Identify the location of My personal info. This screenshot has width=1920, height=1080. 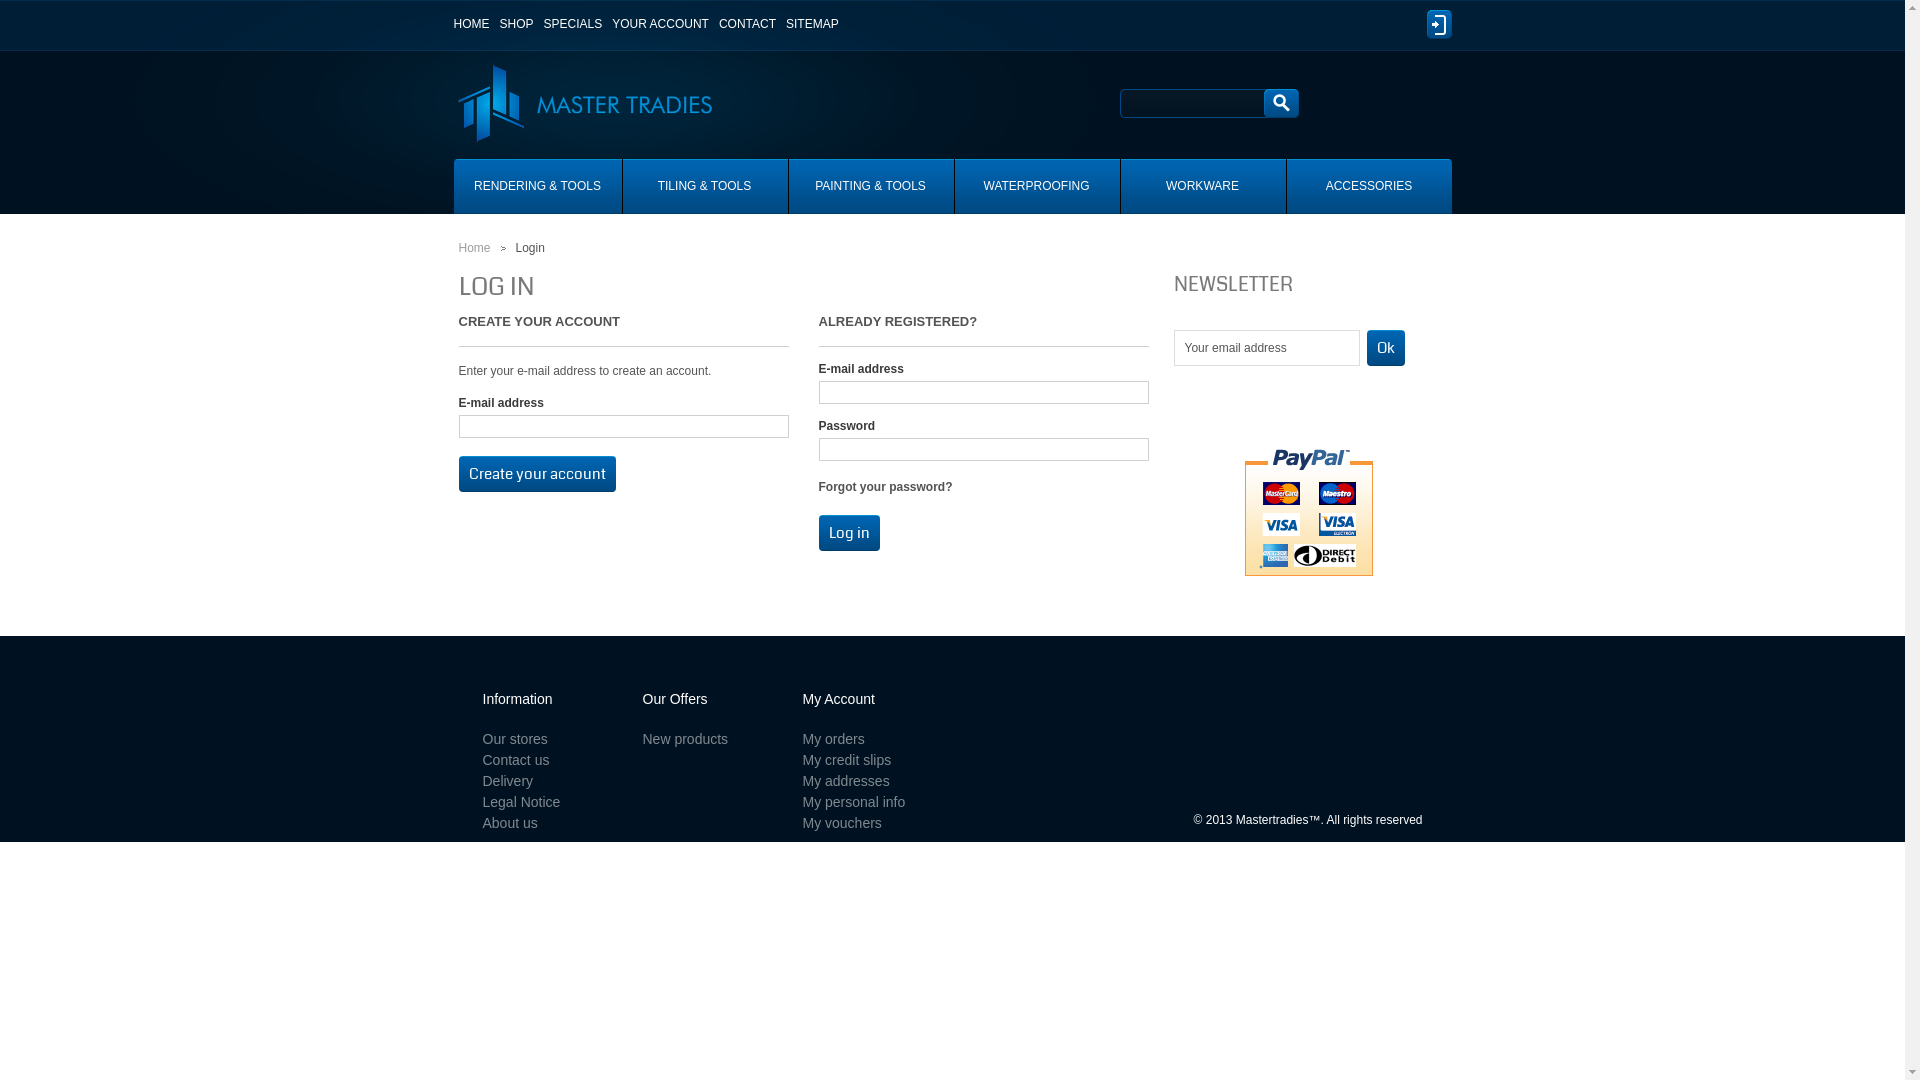
(854, 802).